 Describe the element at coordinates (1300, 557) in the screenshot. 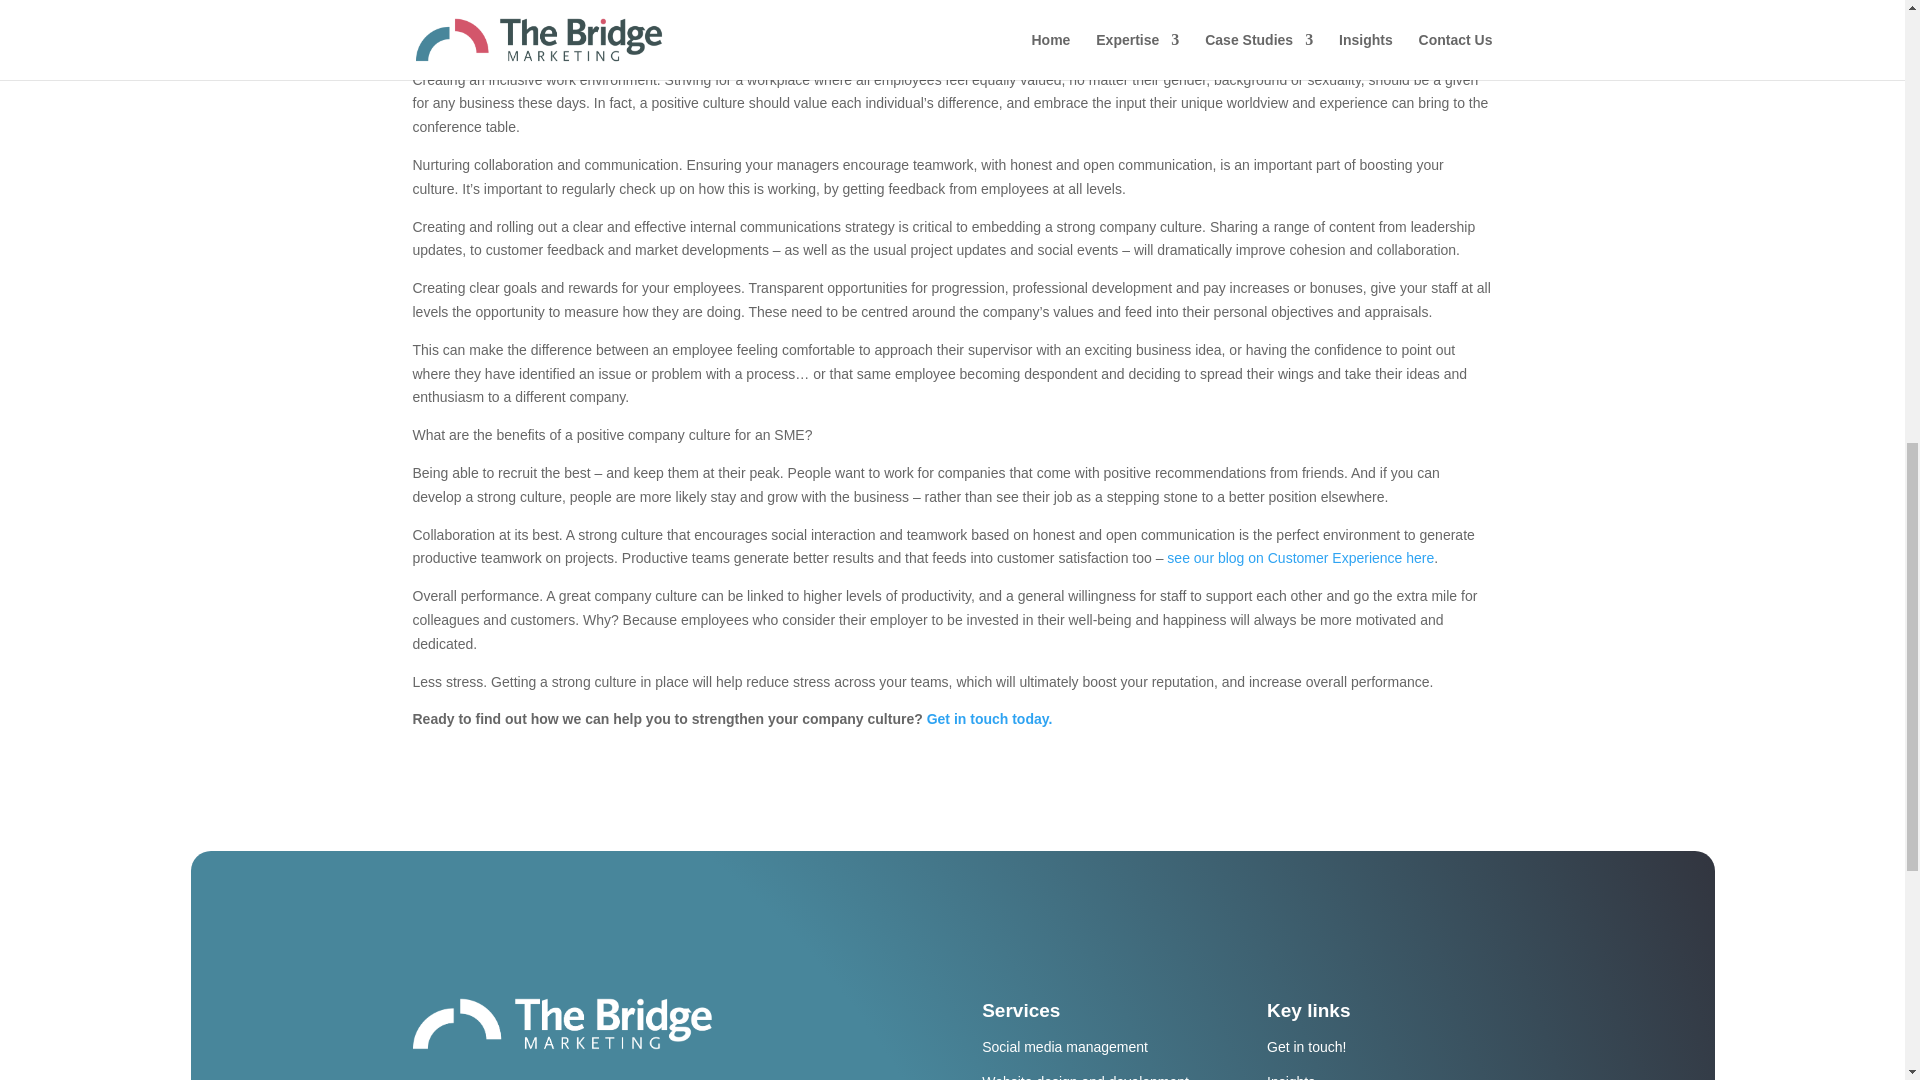

I see `see our blog on Customer Experience here` at that location.